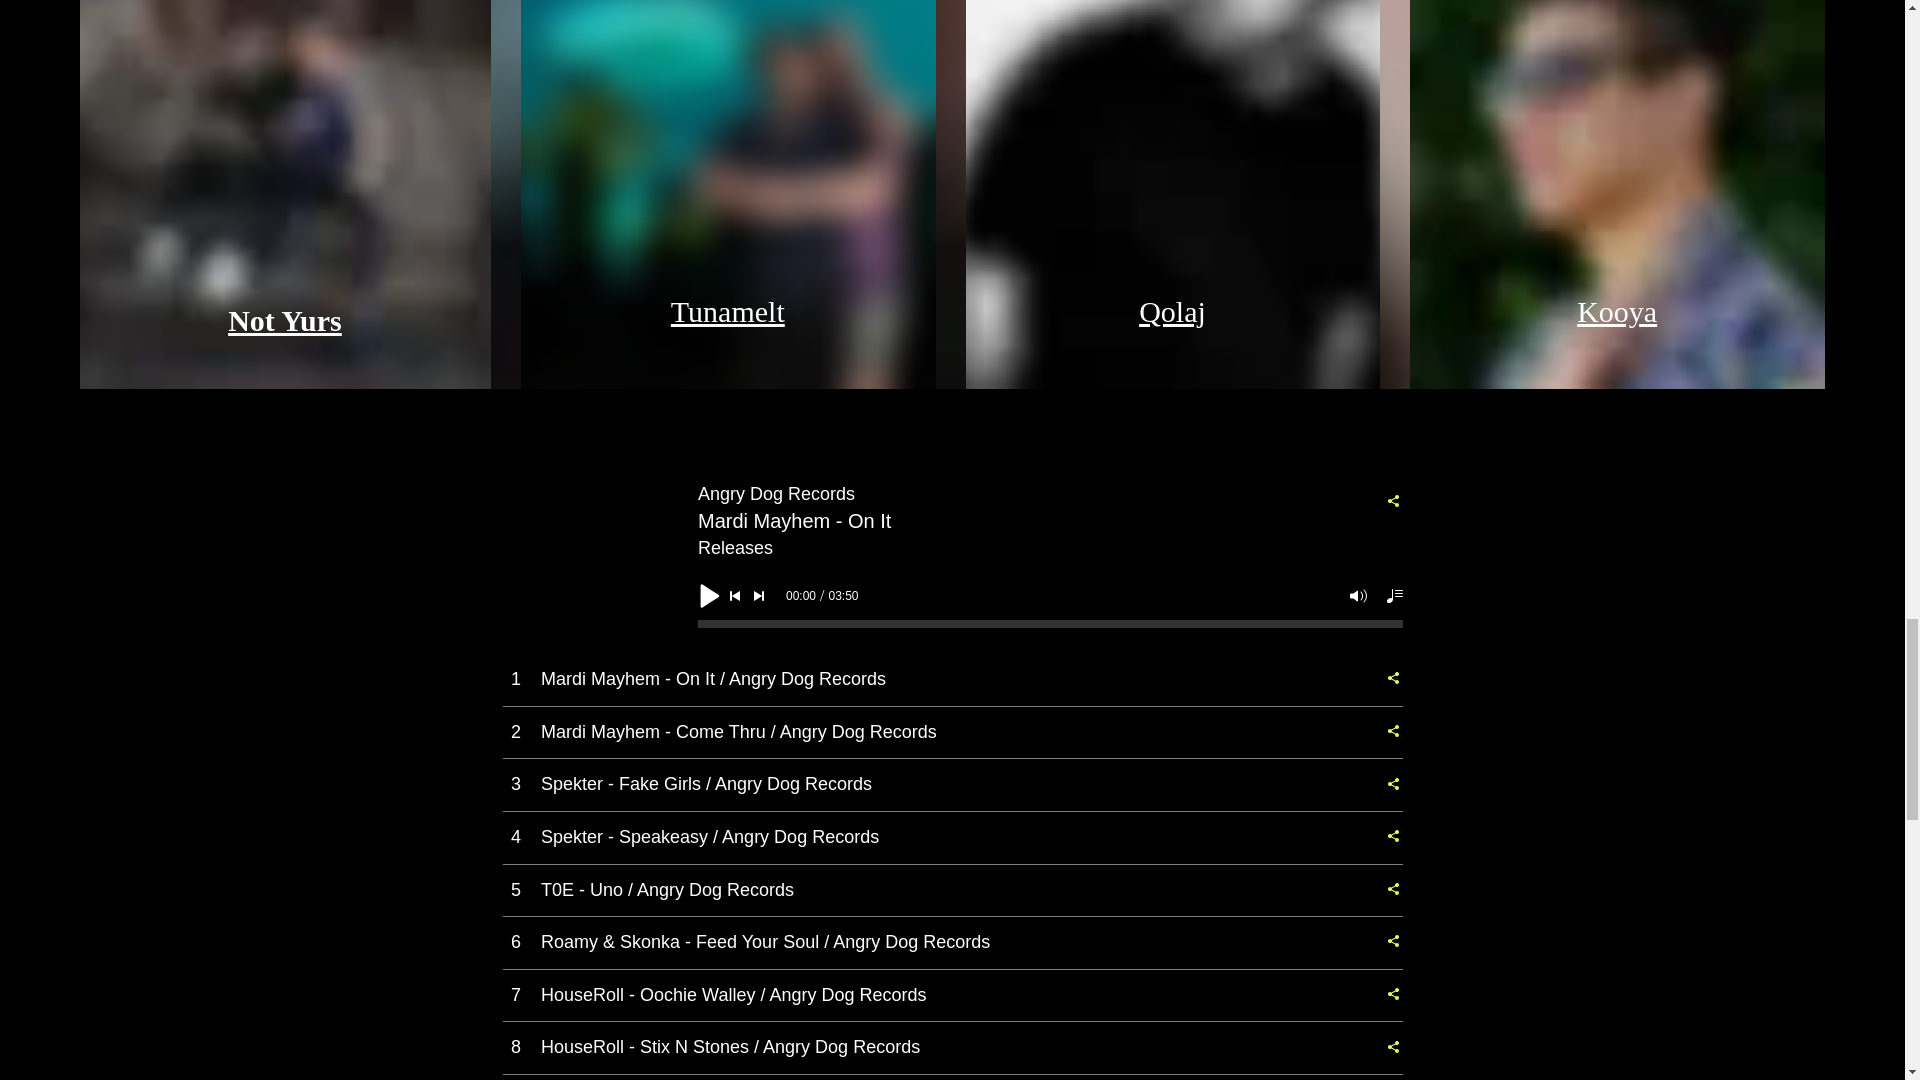  Describe the element at coordinates (728, 311) in the screenshot. I see `Tunamelt` at that location.